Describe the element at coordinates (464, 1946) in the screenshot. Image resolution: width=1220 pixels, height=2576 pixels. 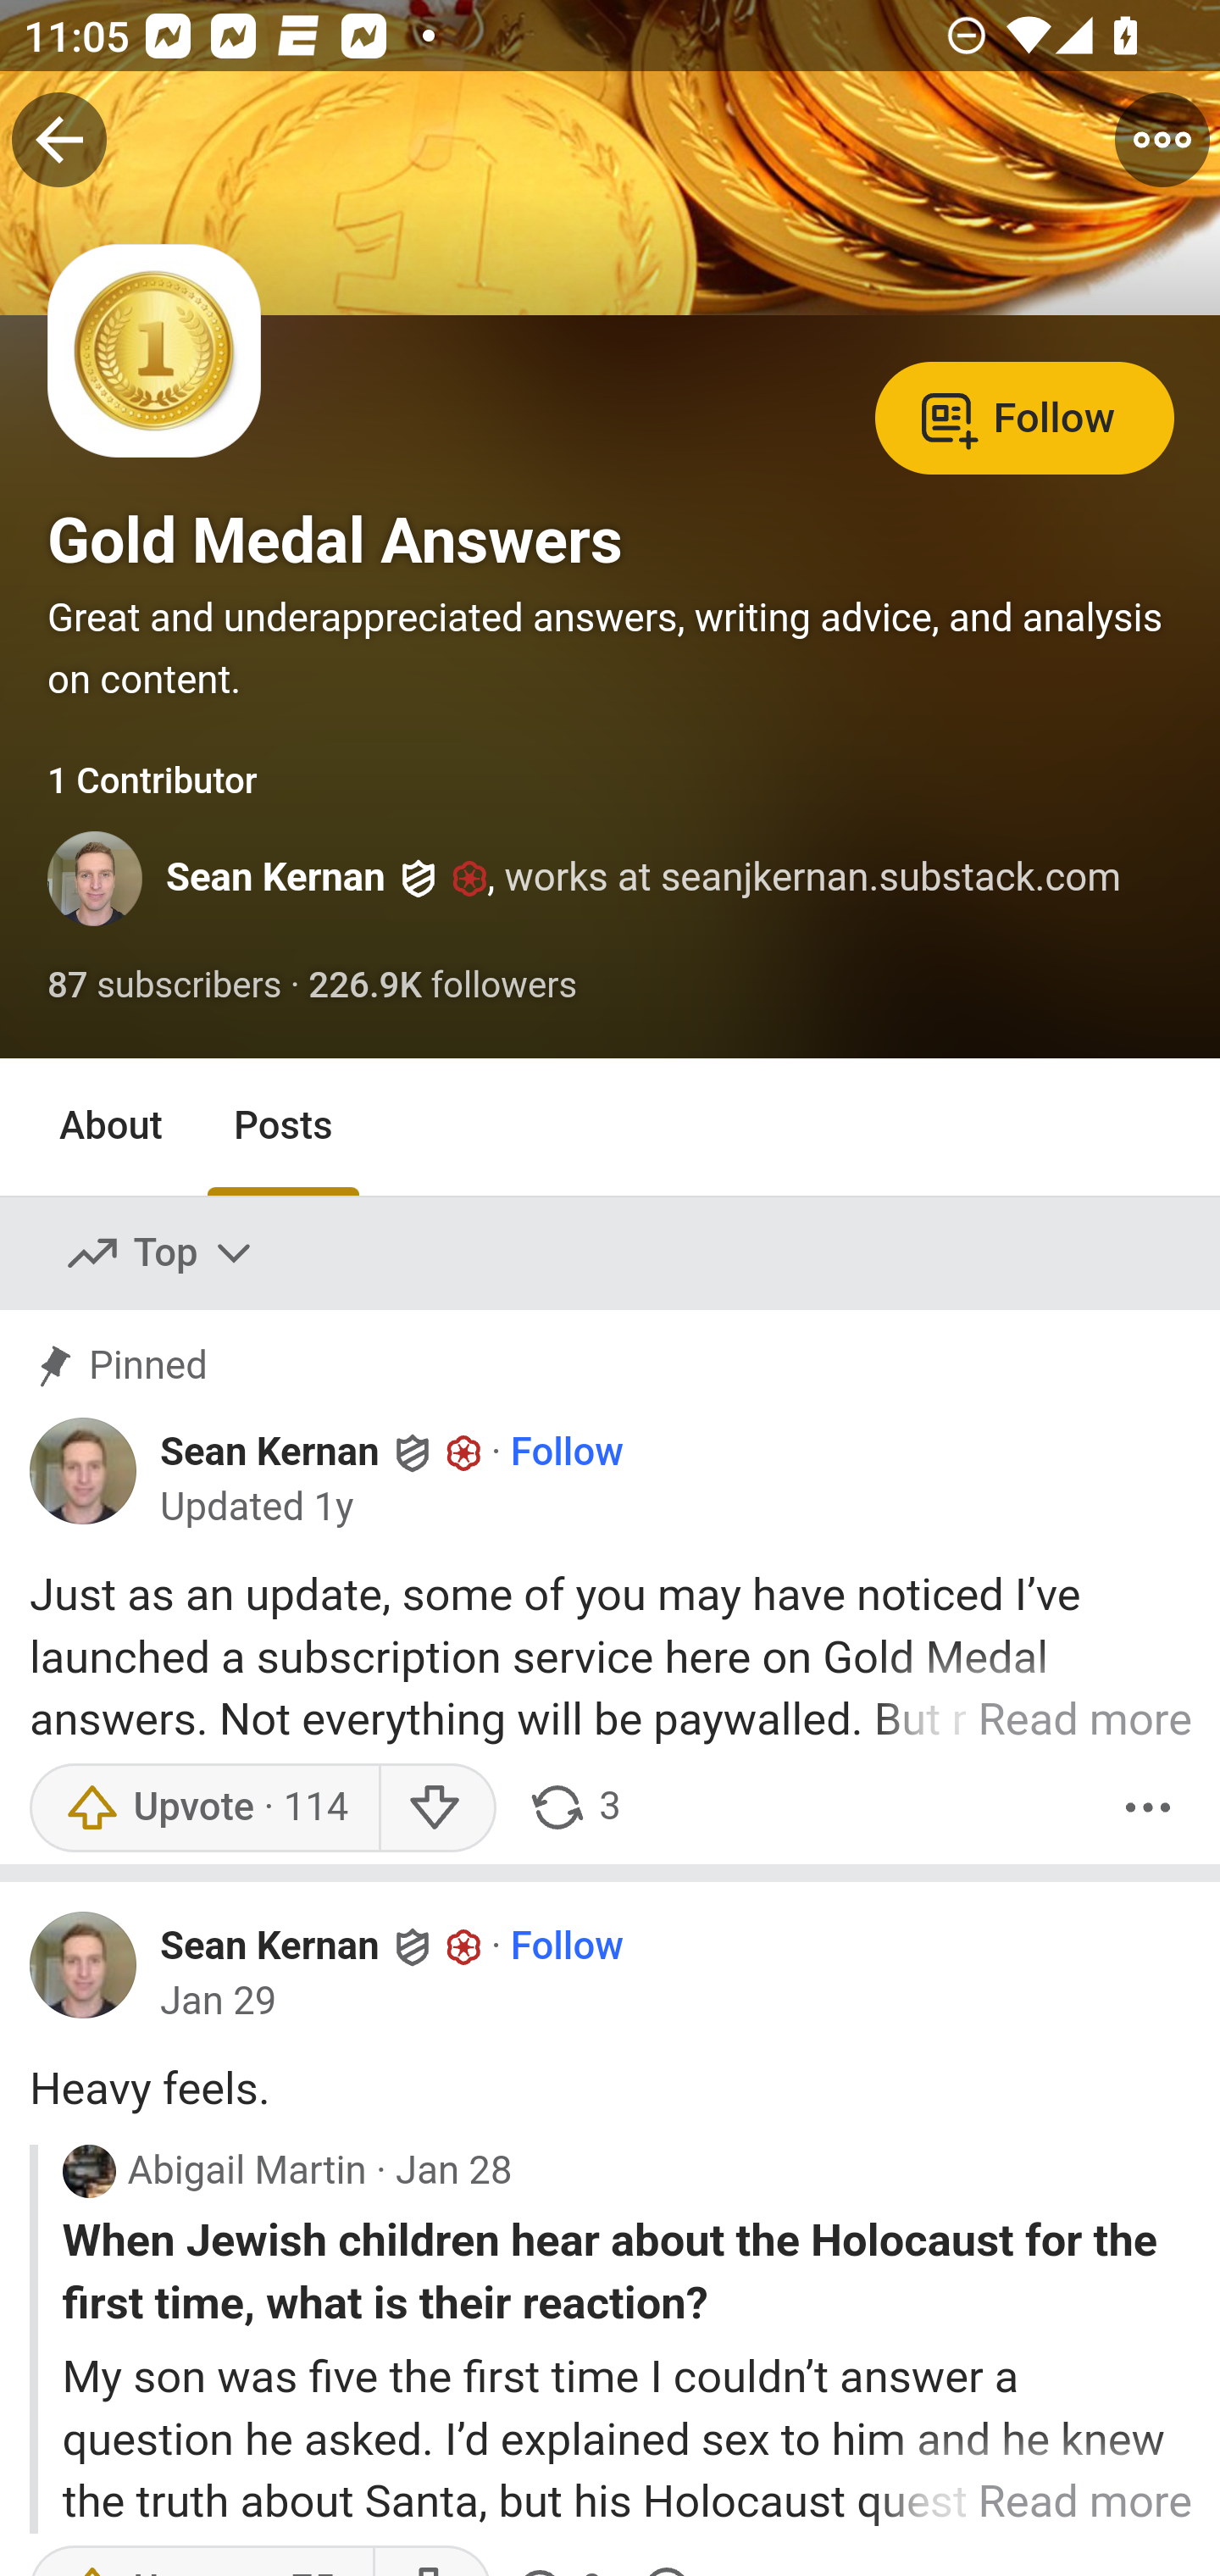
I see `Space subscriber` at that location.